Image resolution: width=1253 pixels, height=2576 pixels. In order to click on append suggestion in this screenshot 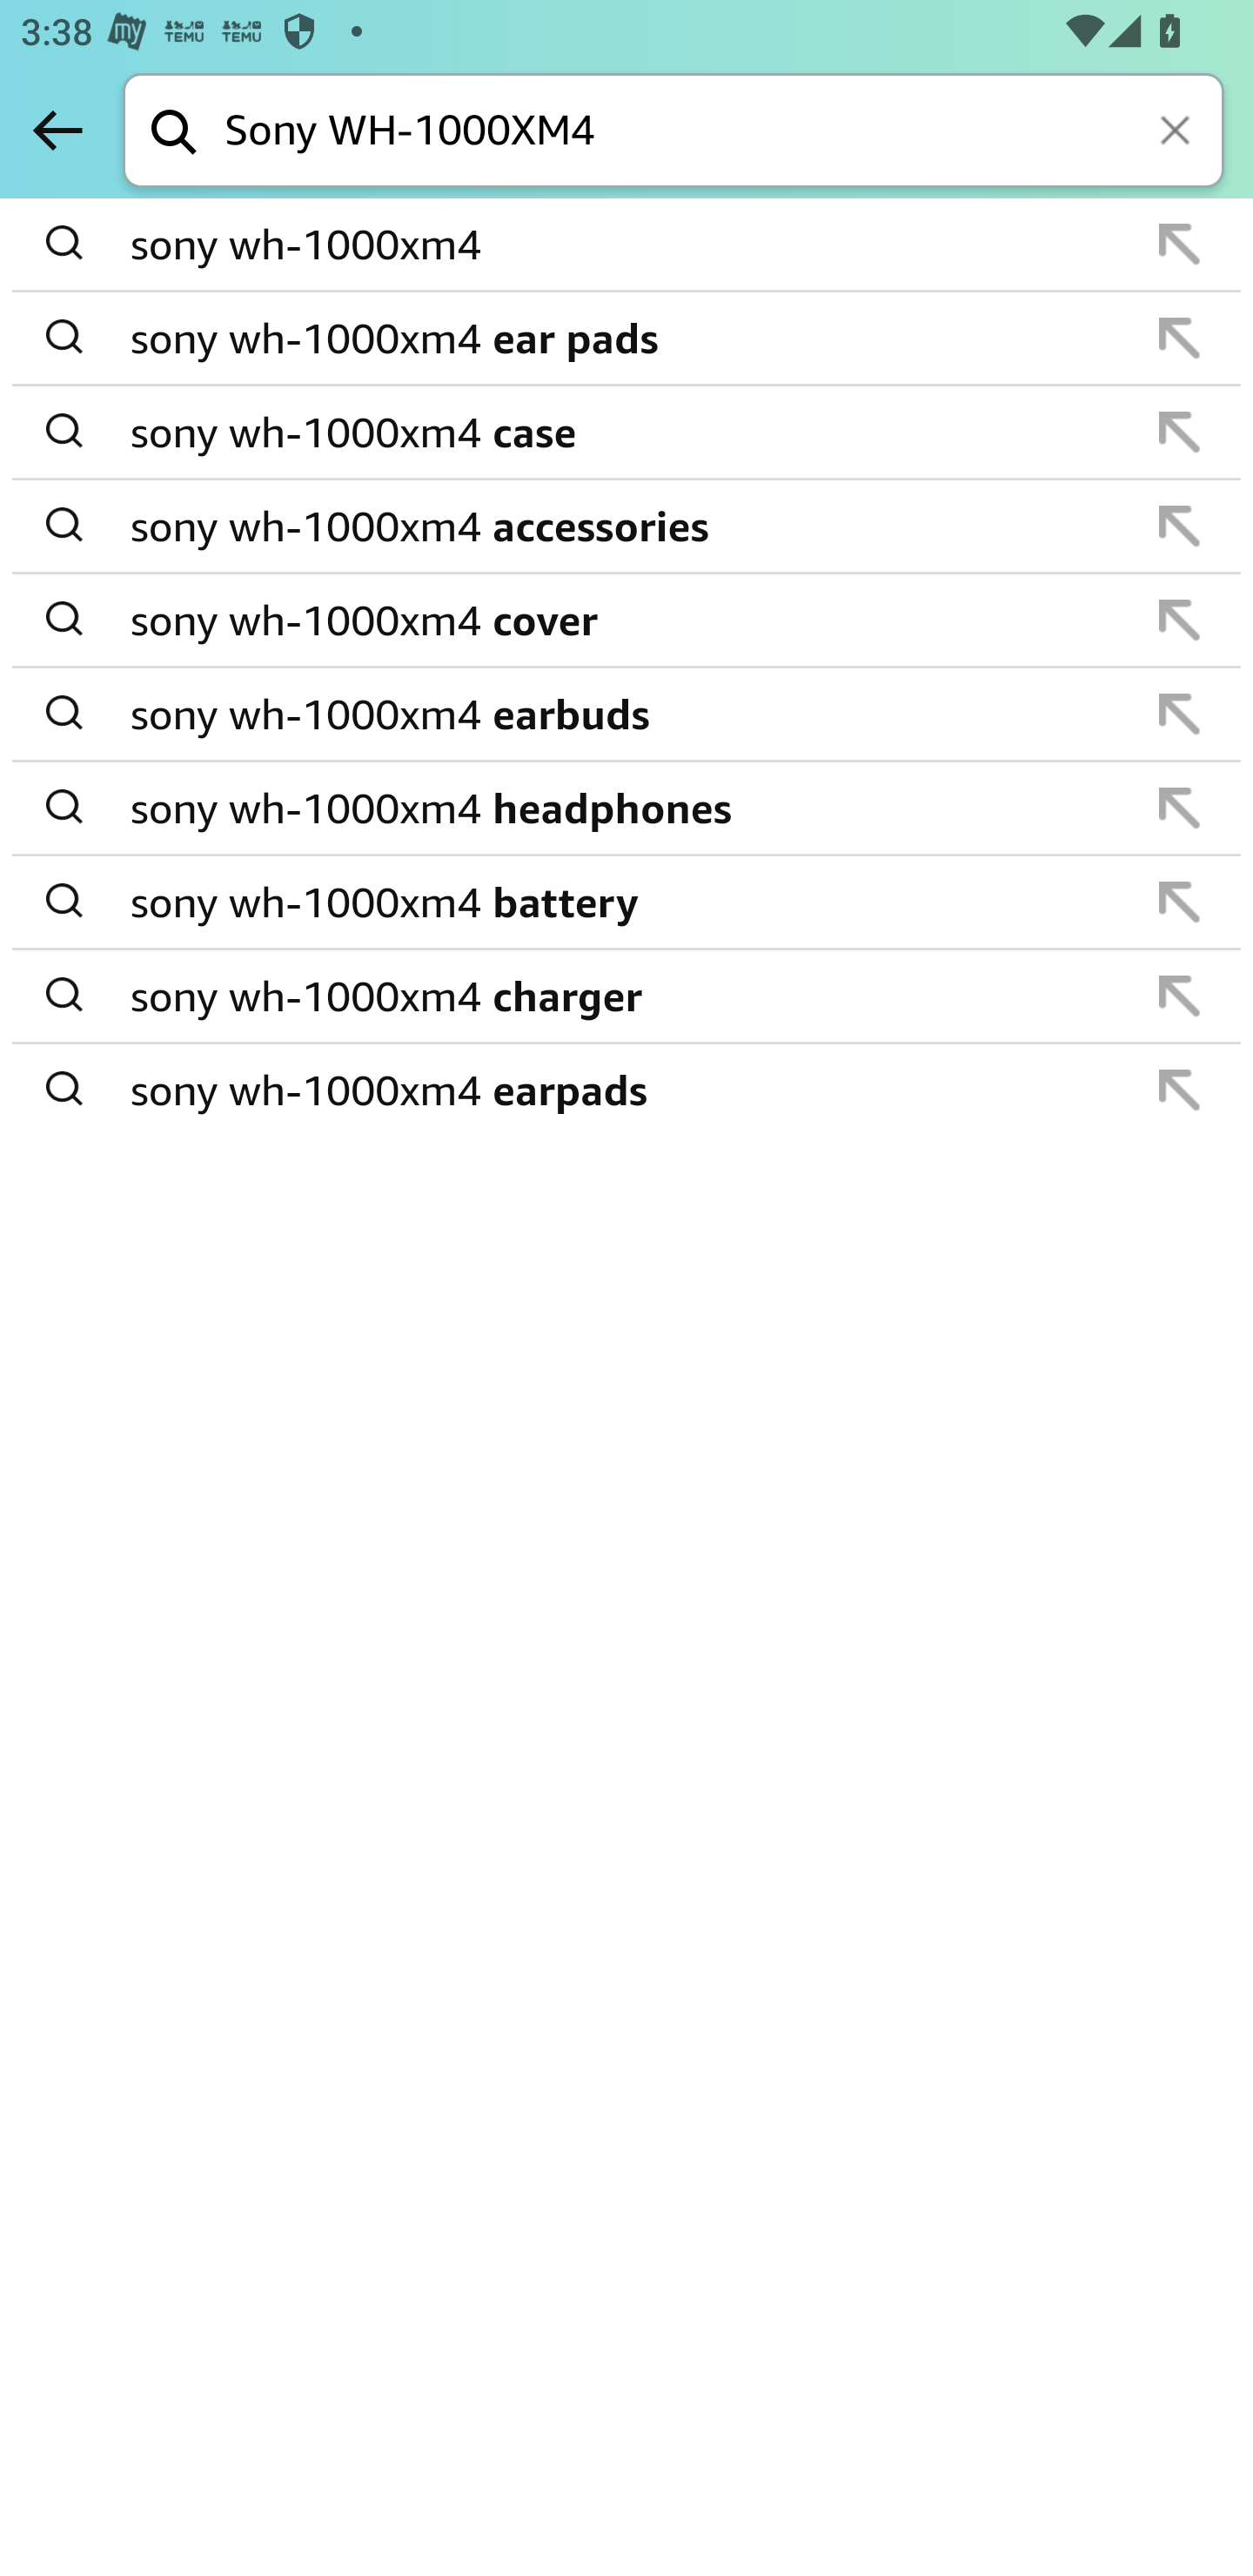, I will do `click(1180, 243)`.